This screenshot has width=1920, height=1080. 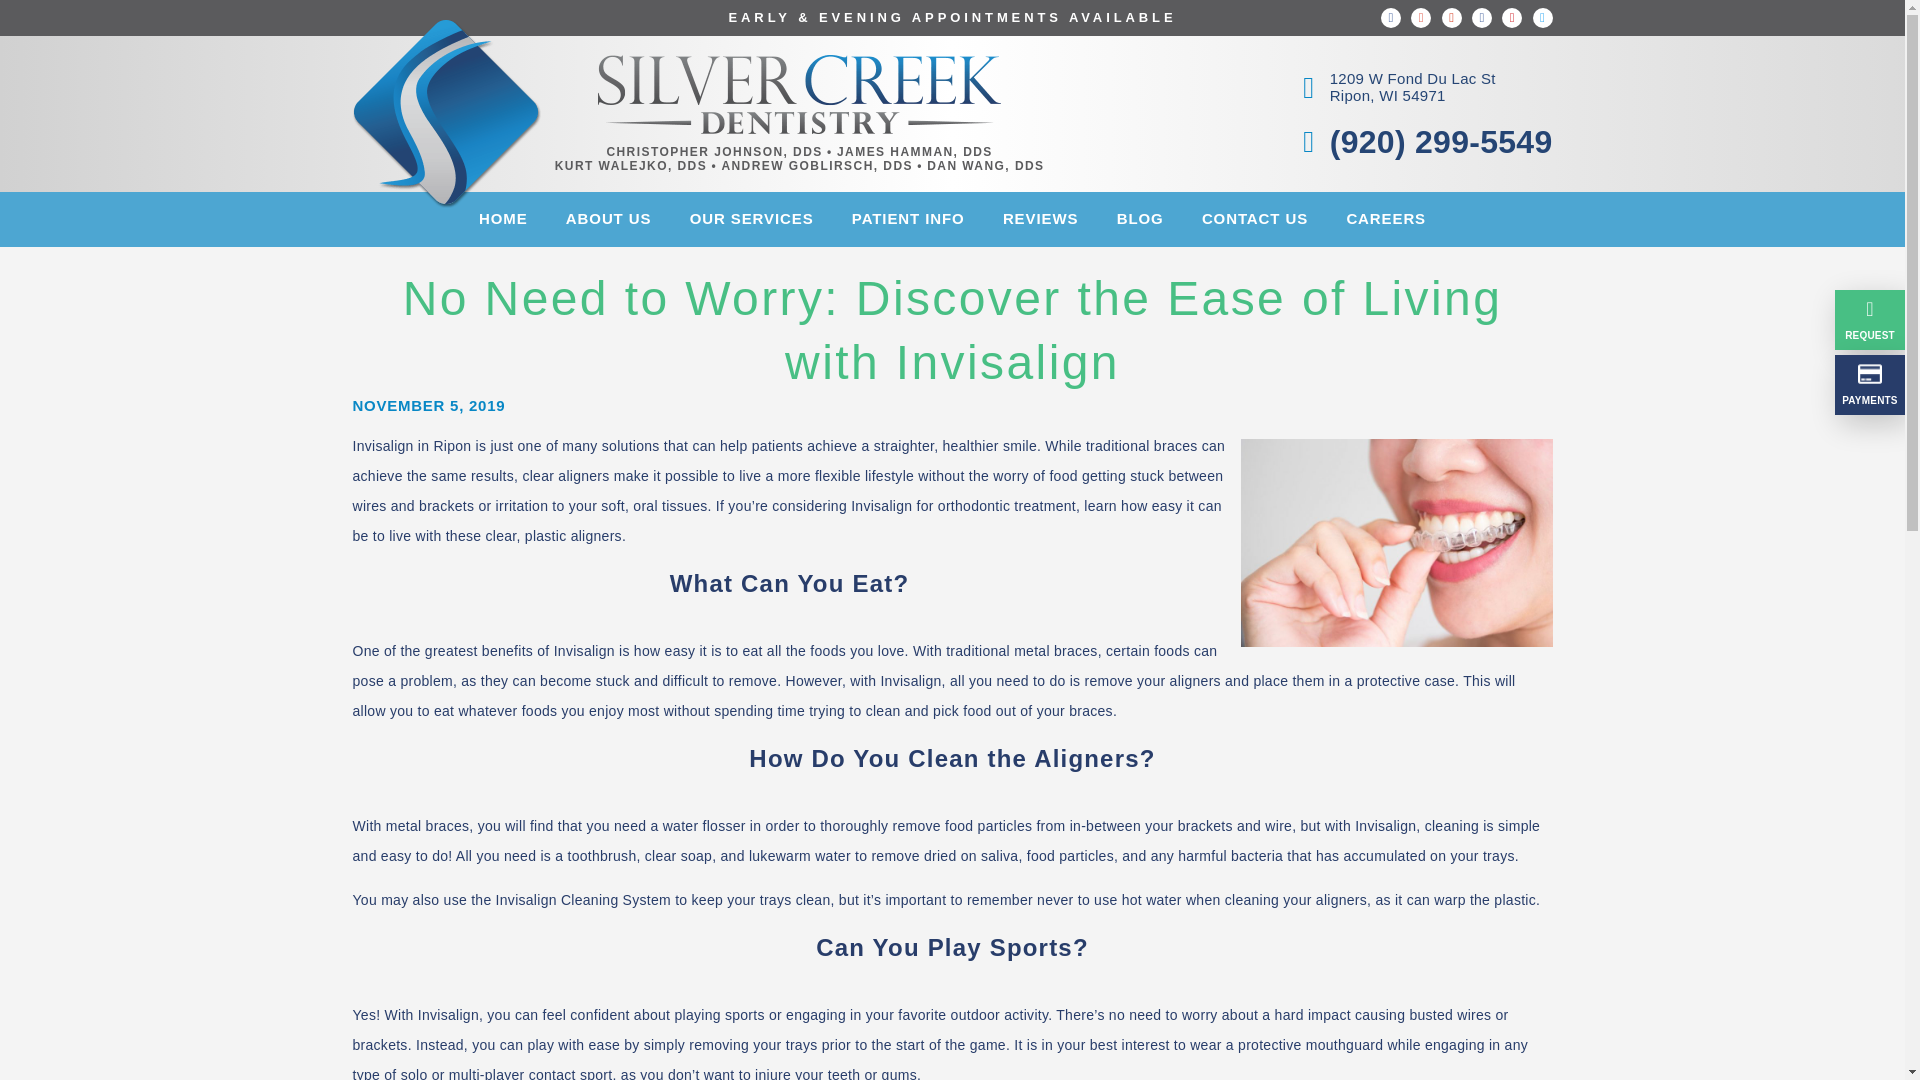 What do you see at coordinates (714, 152) in the screenshot?
I see `JAMES HAMMAN, DDS` at bounding box center [714, 152].